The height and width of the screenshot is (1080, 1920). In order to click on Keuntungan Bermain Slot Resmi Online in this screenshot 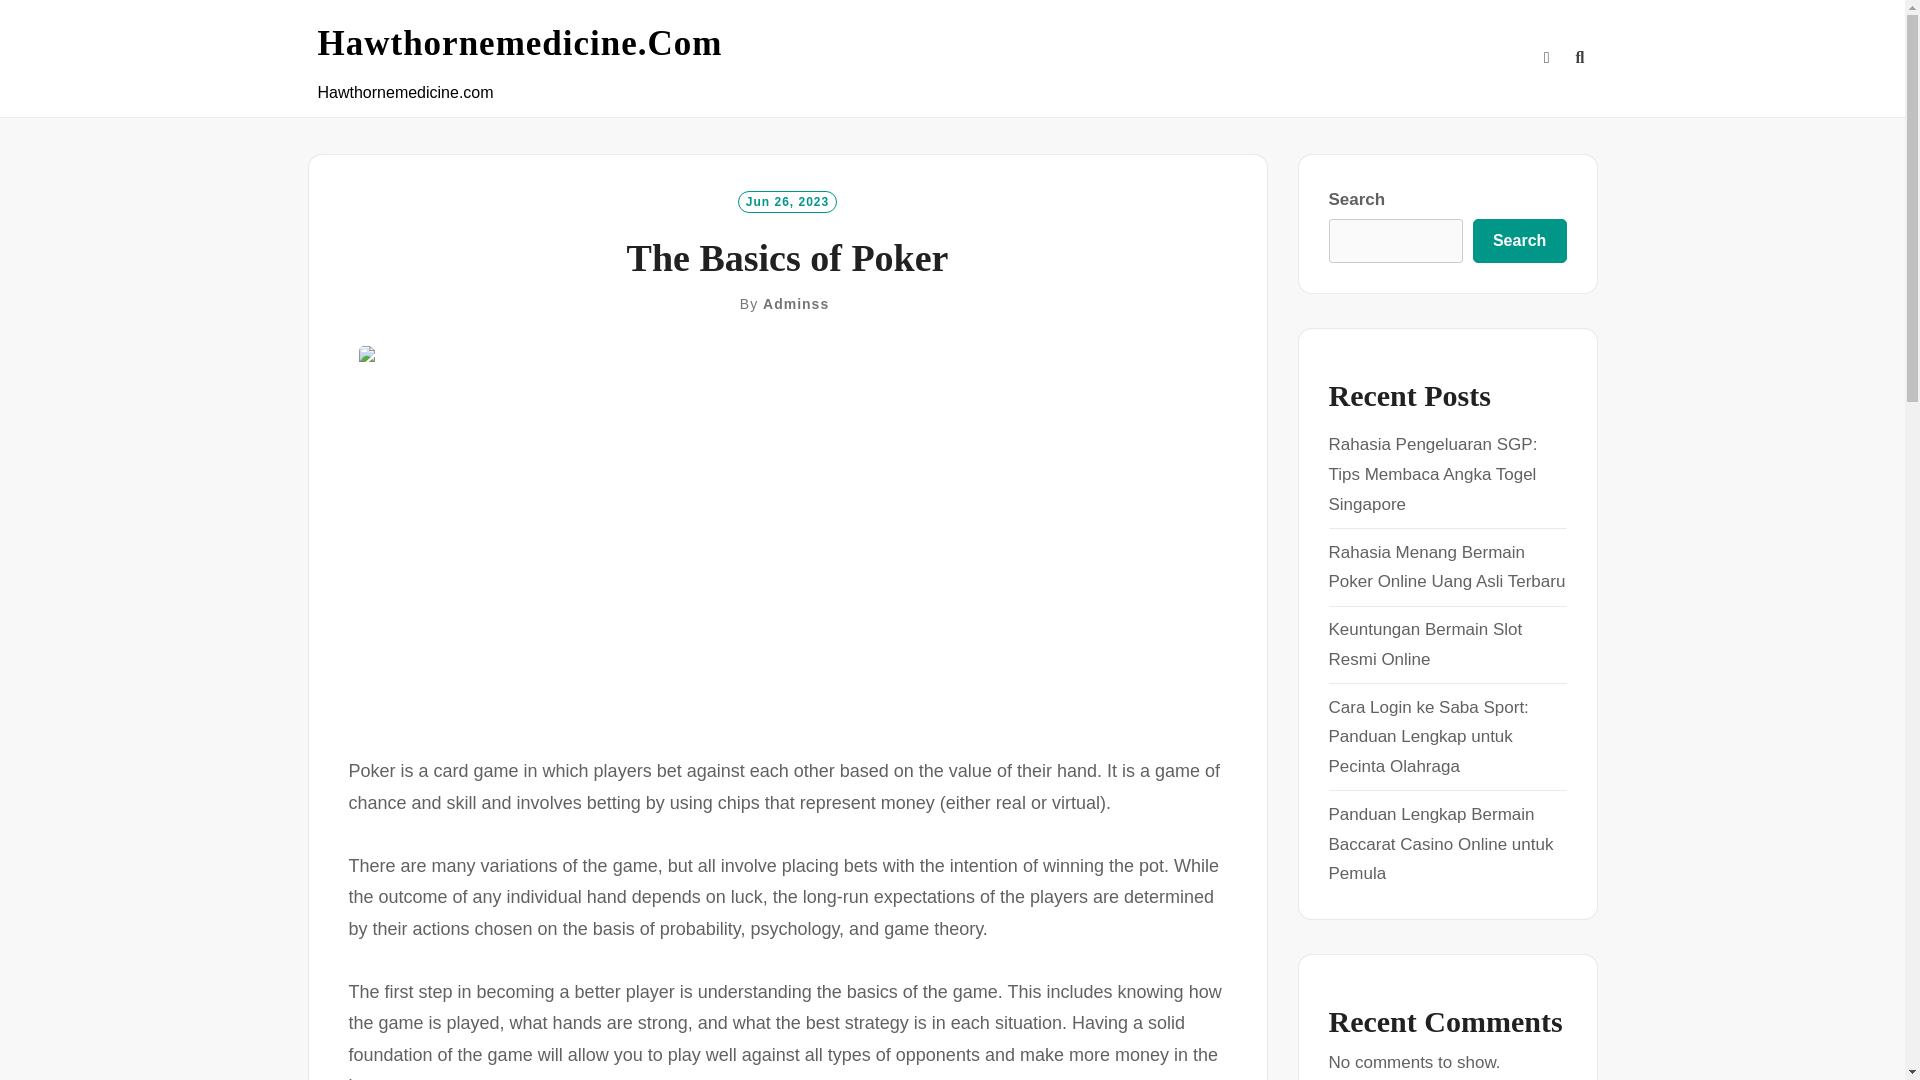, I will do `click(1425, 644)`.